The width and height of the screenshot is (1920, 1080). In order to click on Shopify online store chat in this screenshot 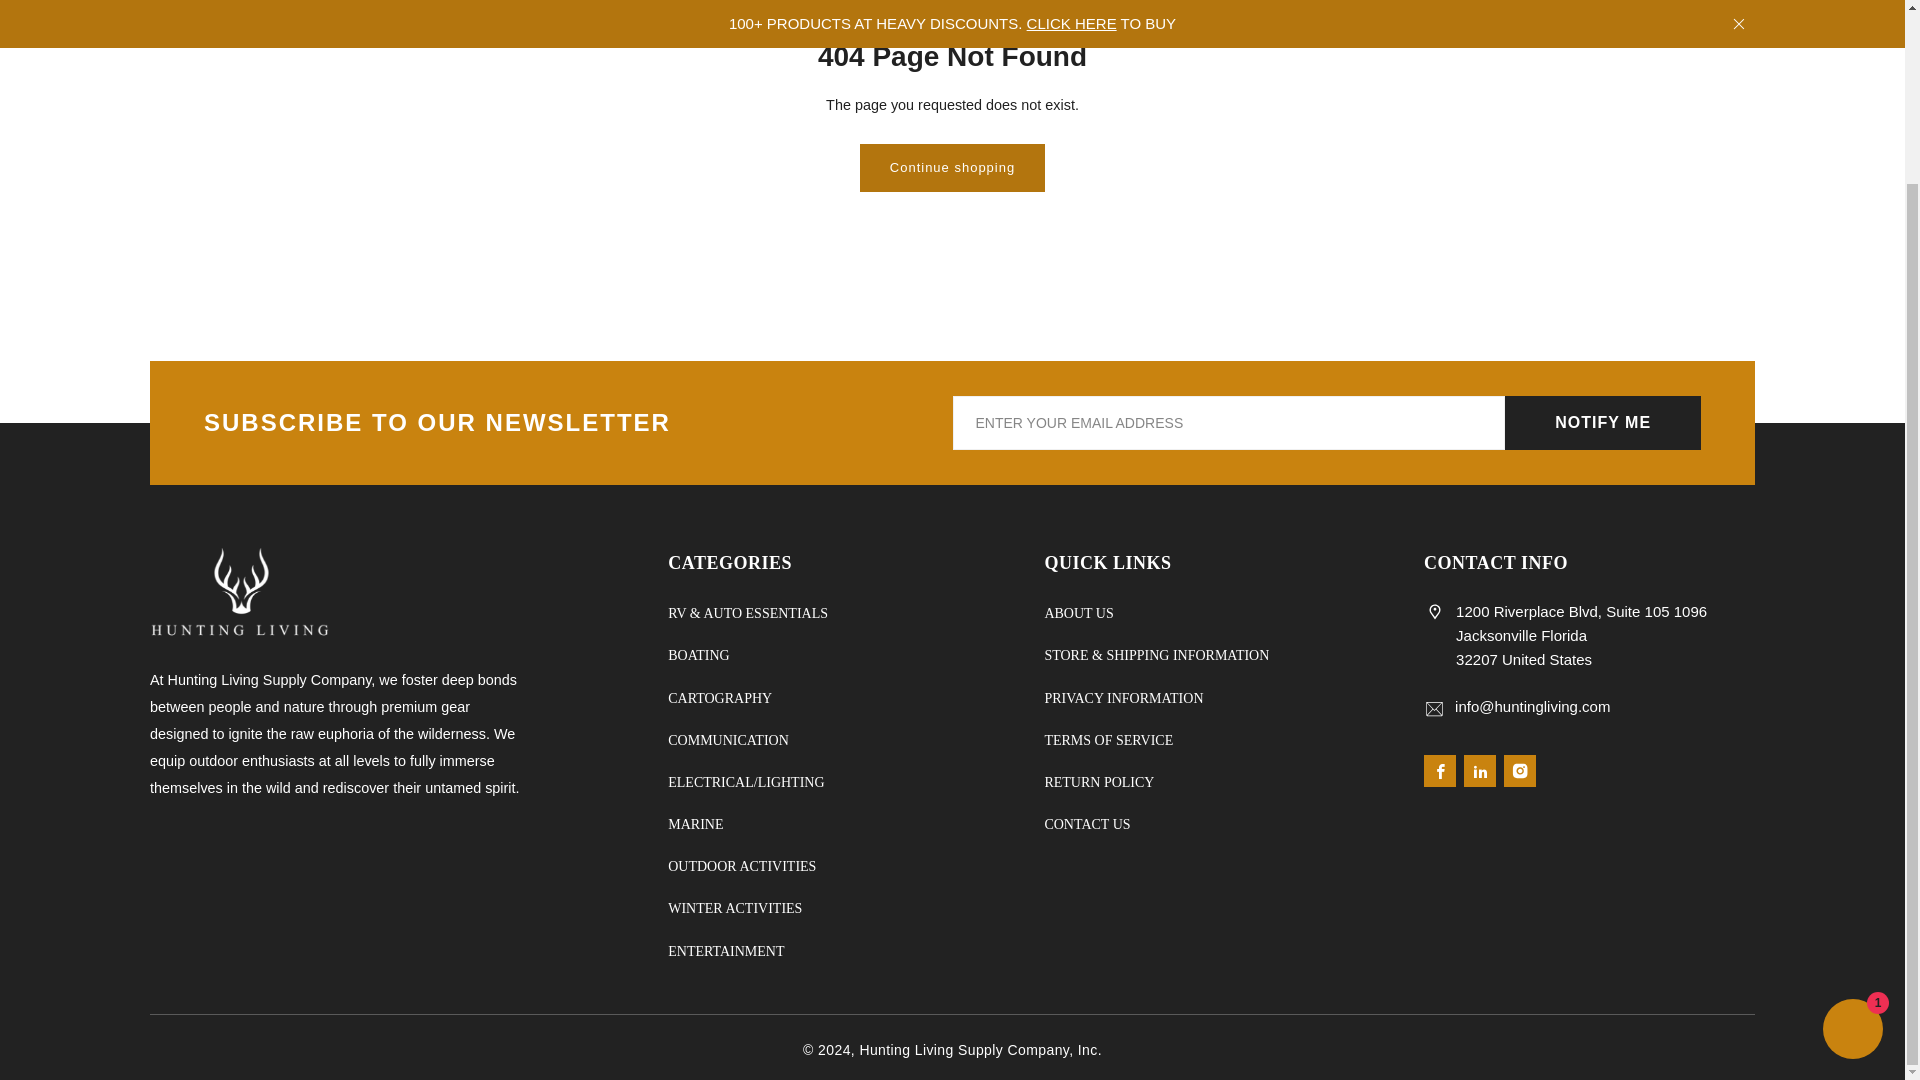, I will do `click(1852, 824)`.